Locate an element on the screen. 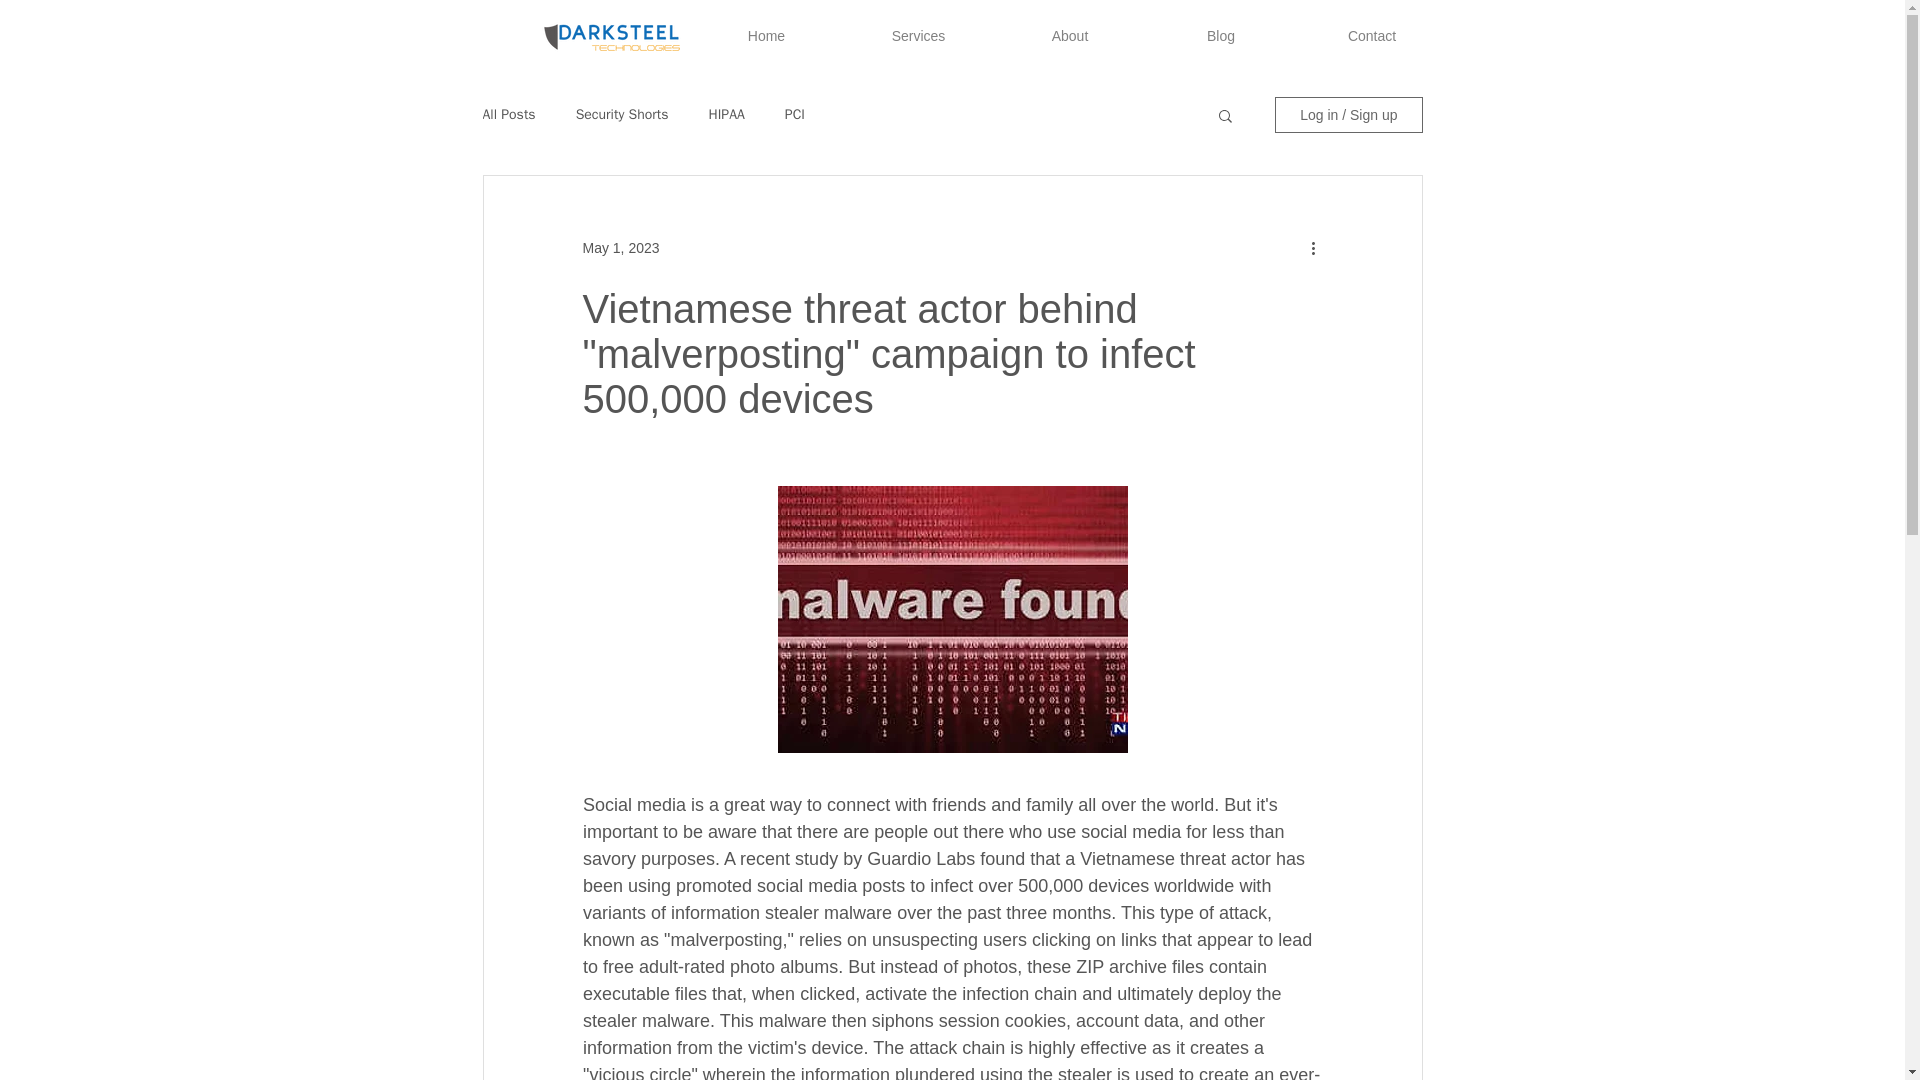  Home is located at coordinates (766, 36).